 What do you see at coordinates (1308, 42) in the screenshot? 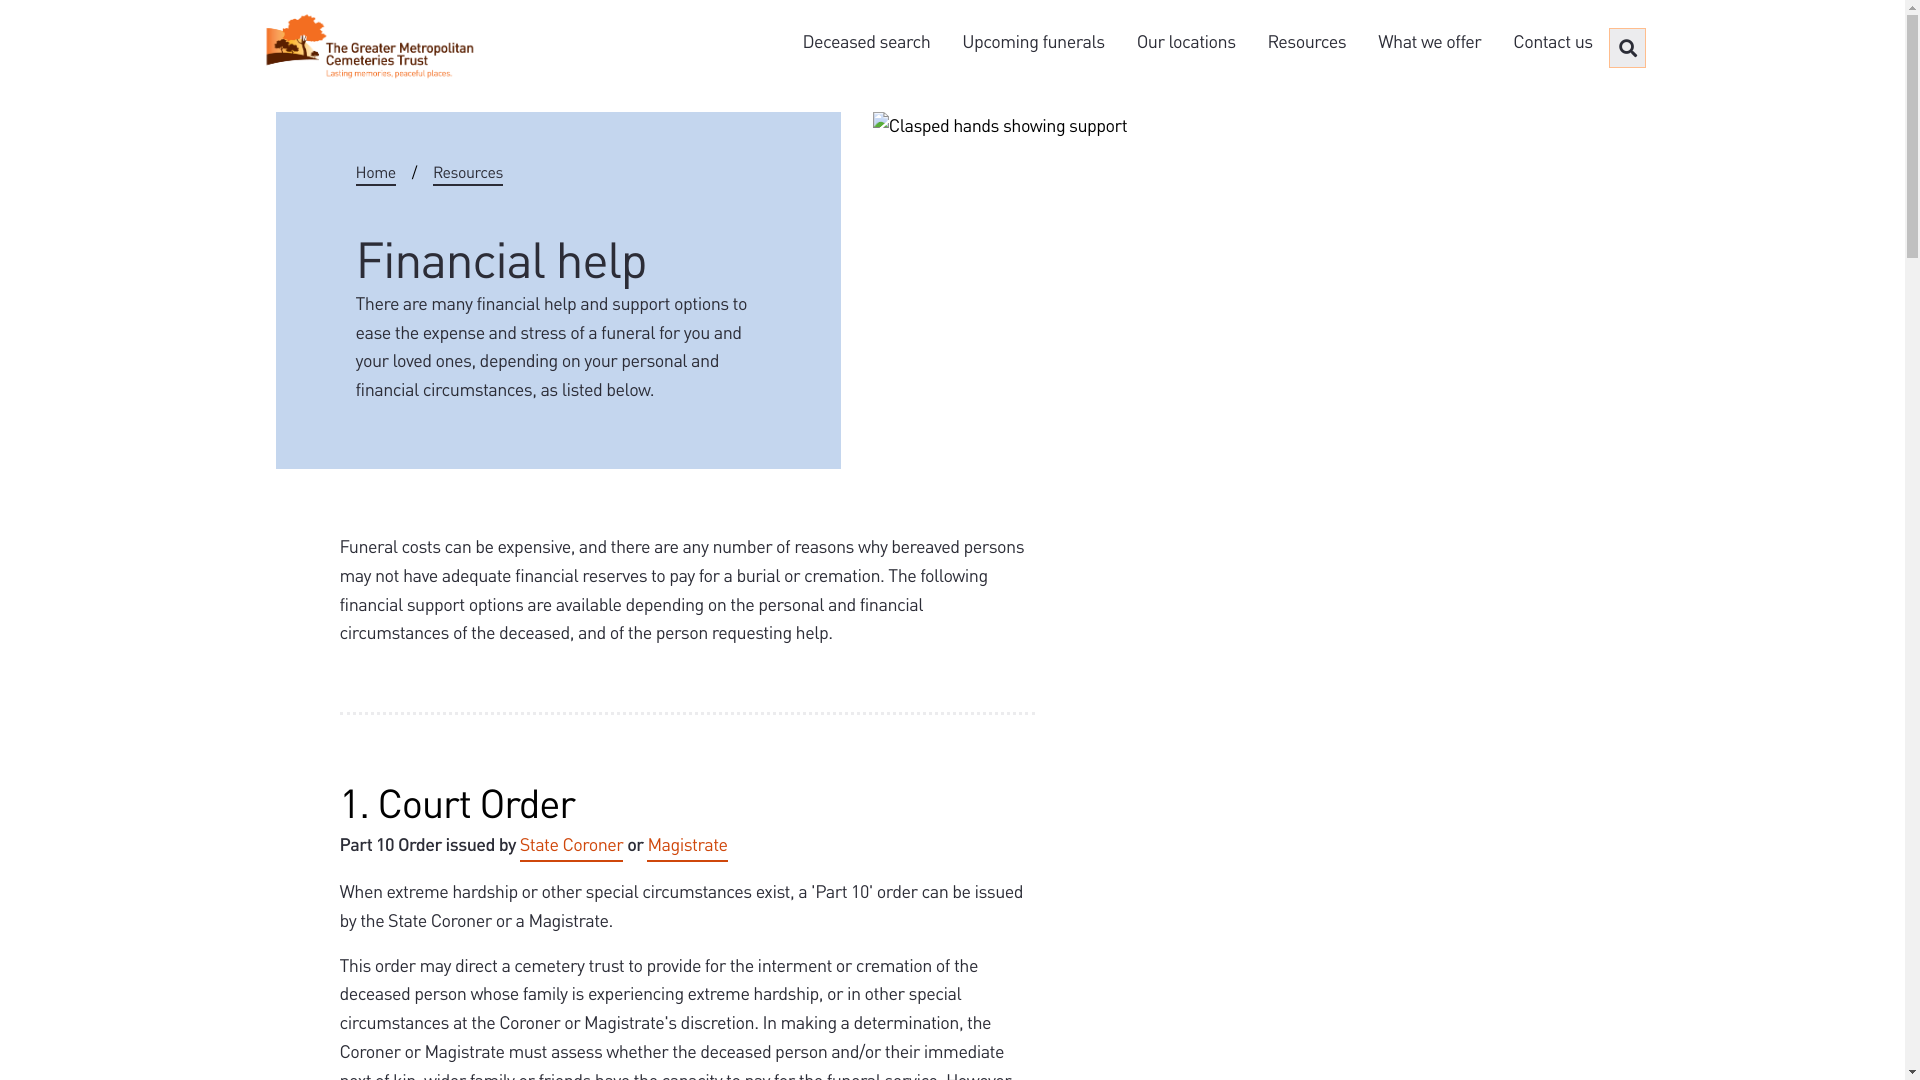
I see `Resources` at bounding box center [1308, 42].